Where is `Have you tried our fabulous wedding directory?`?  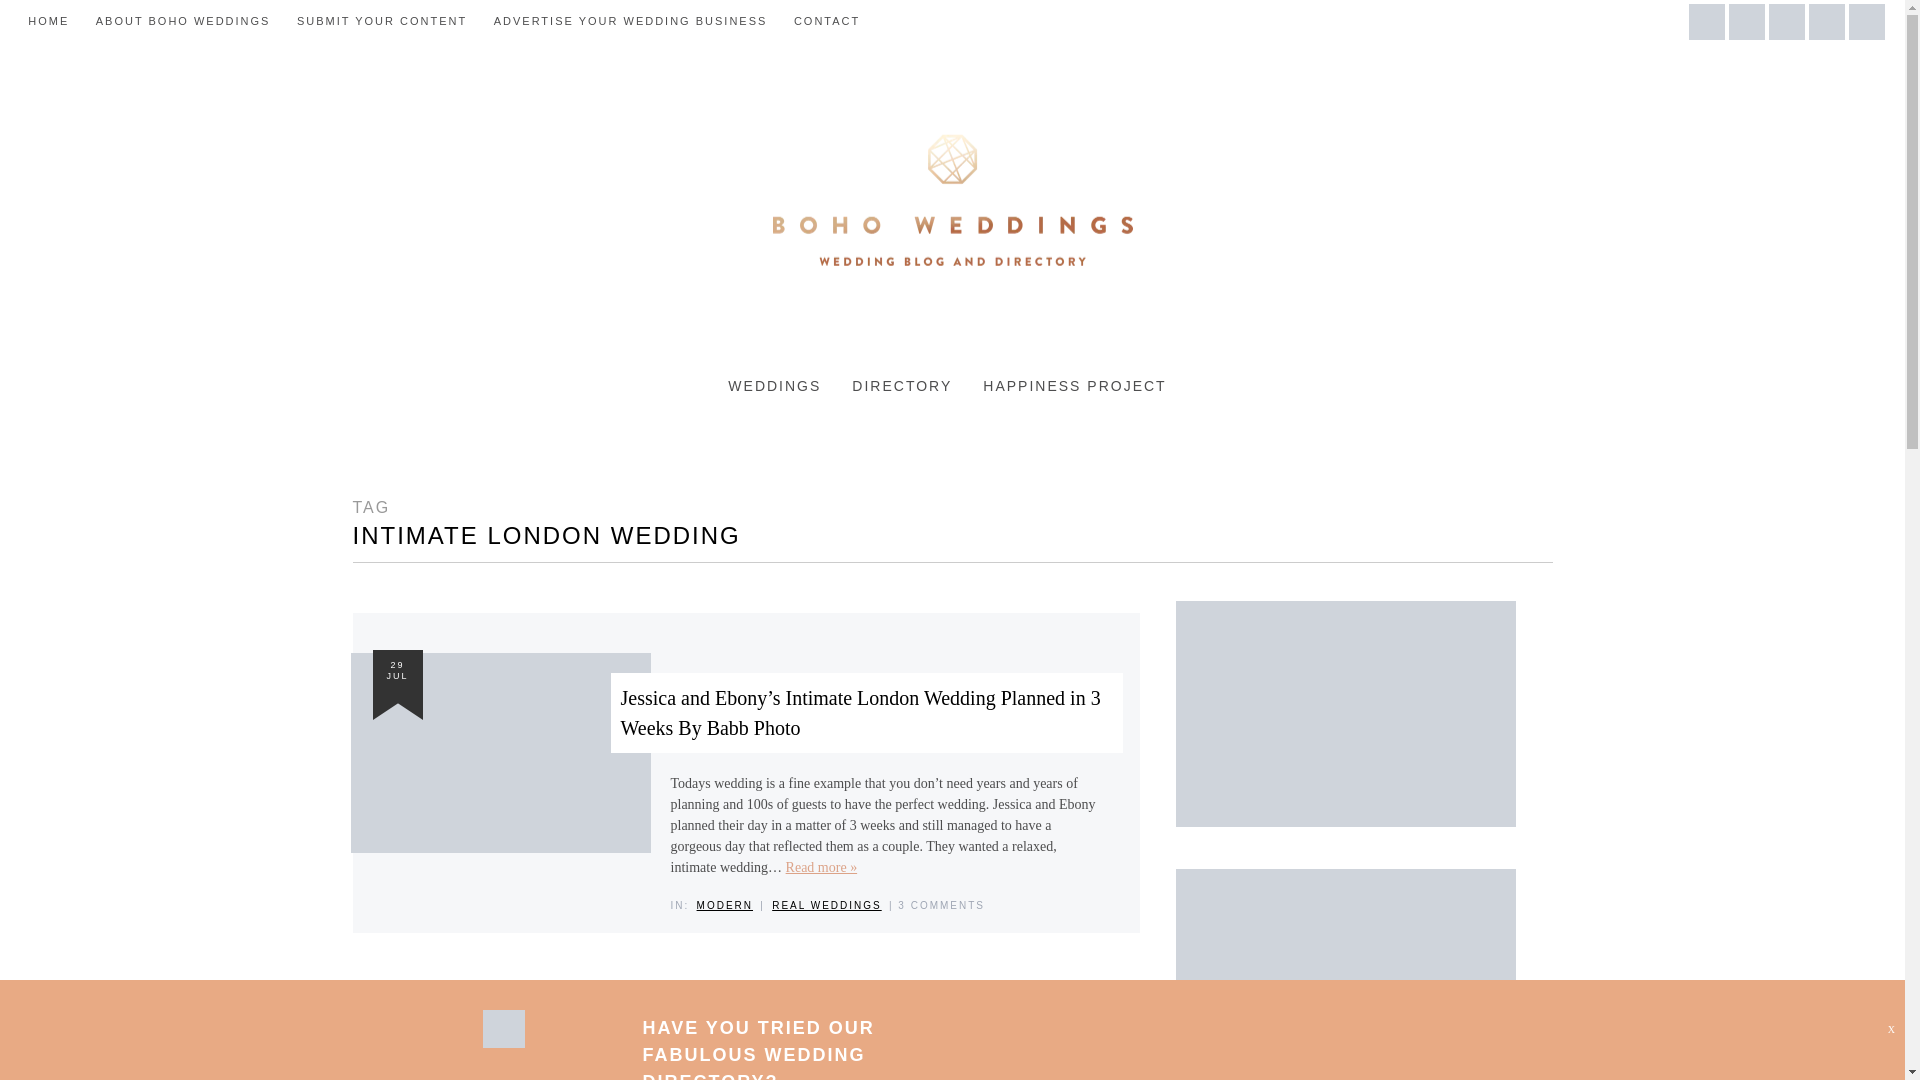 Have you tried our fabulous wedding directory? is located at coordinates (502, 1042).